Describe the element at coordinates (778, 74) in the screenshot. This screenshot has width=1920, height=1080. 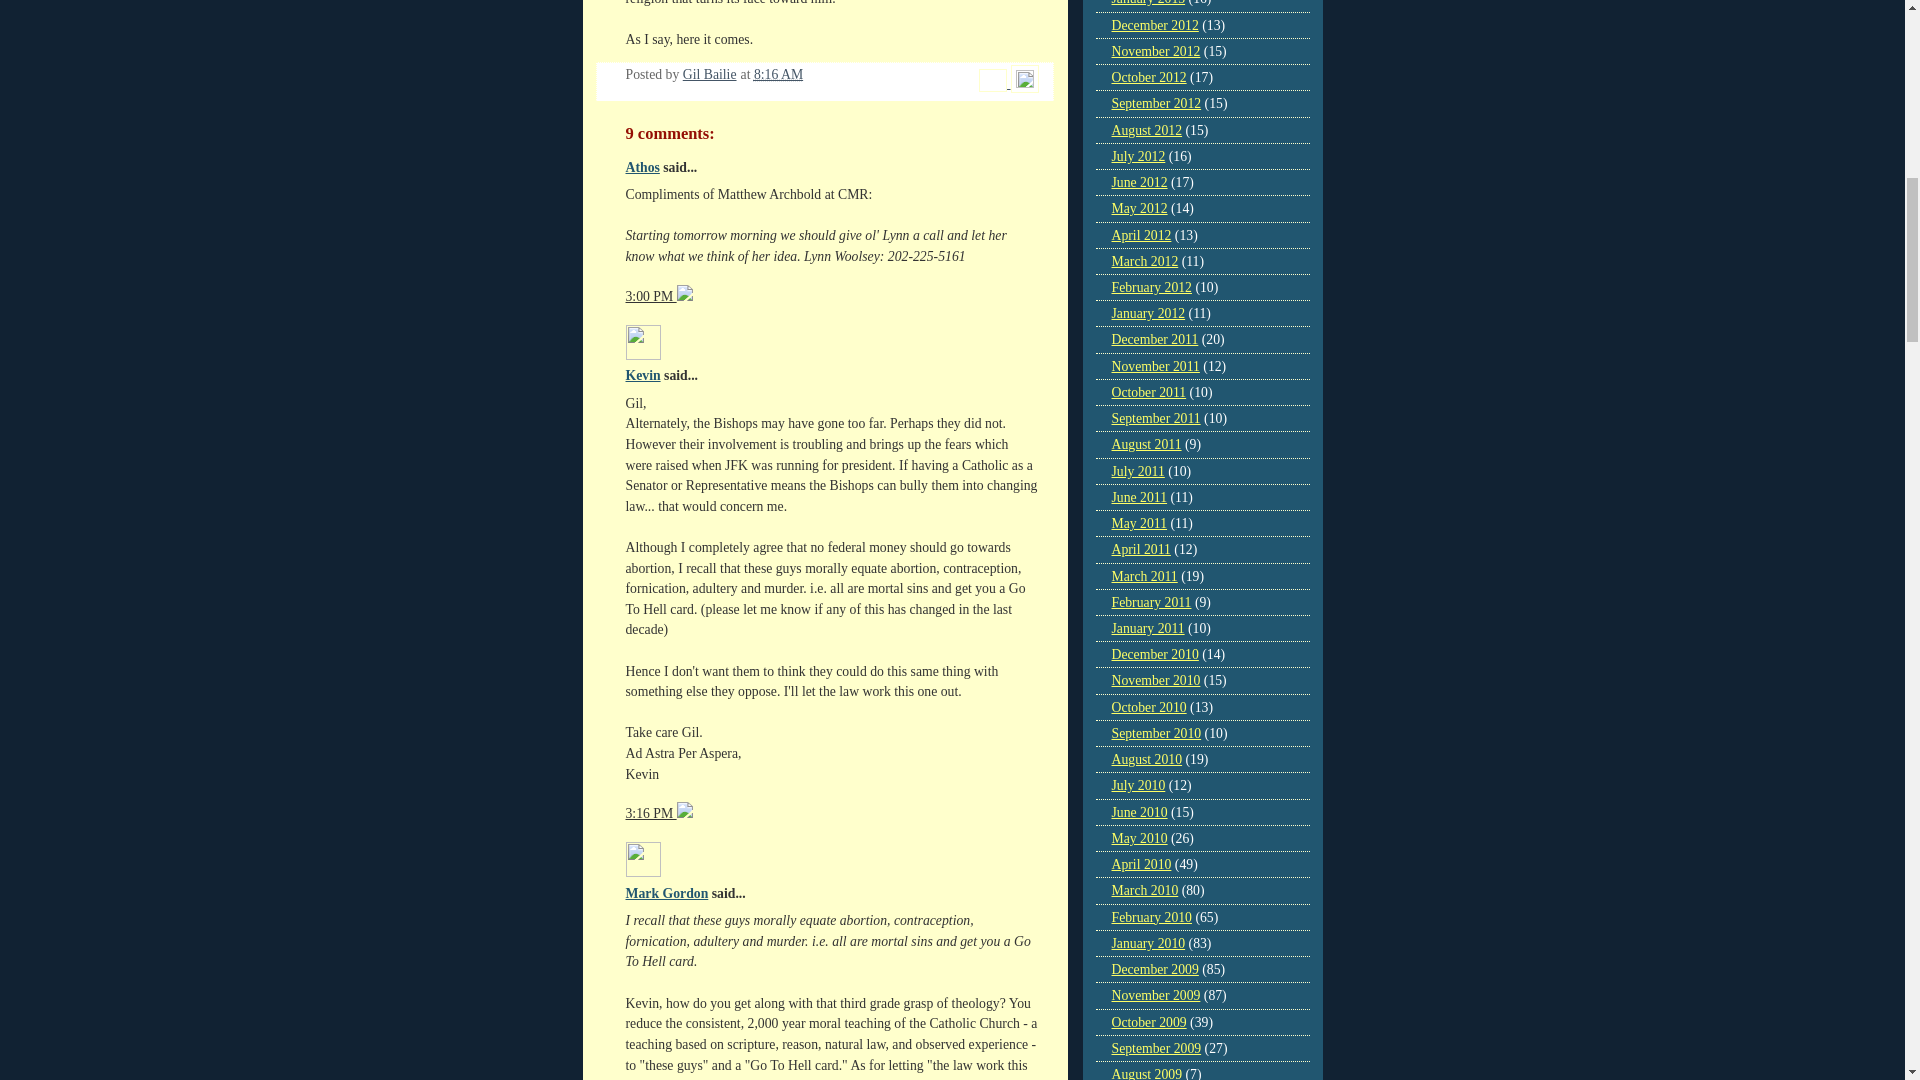
I see `8:16 AM` at that location.